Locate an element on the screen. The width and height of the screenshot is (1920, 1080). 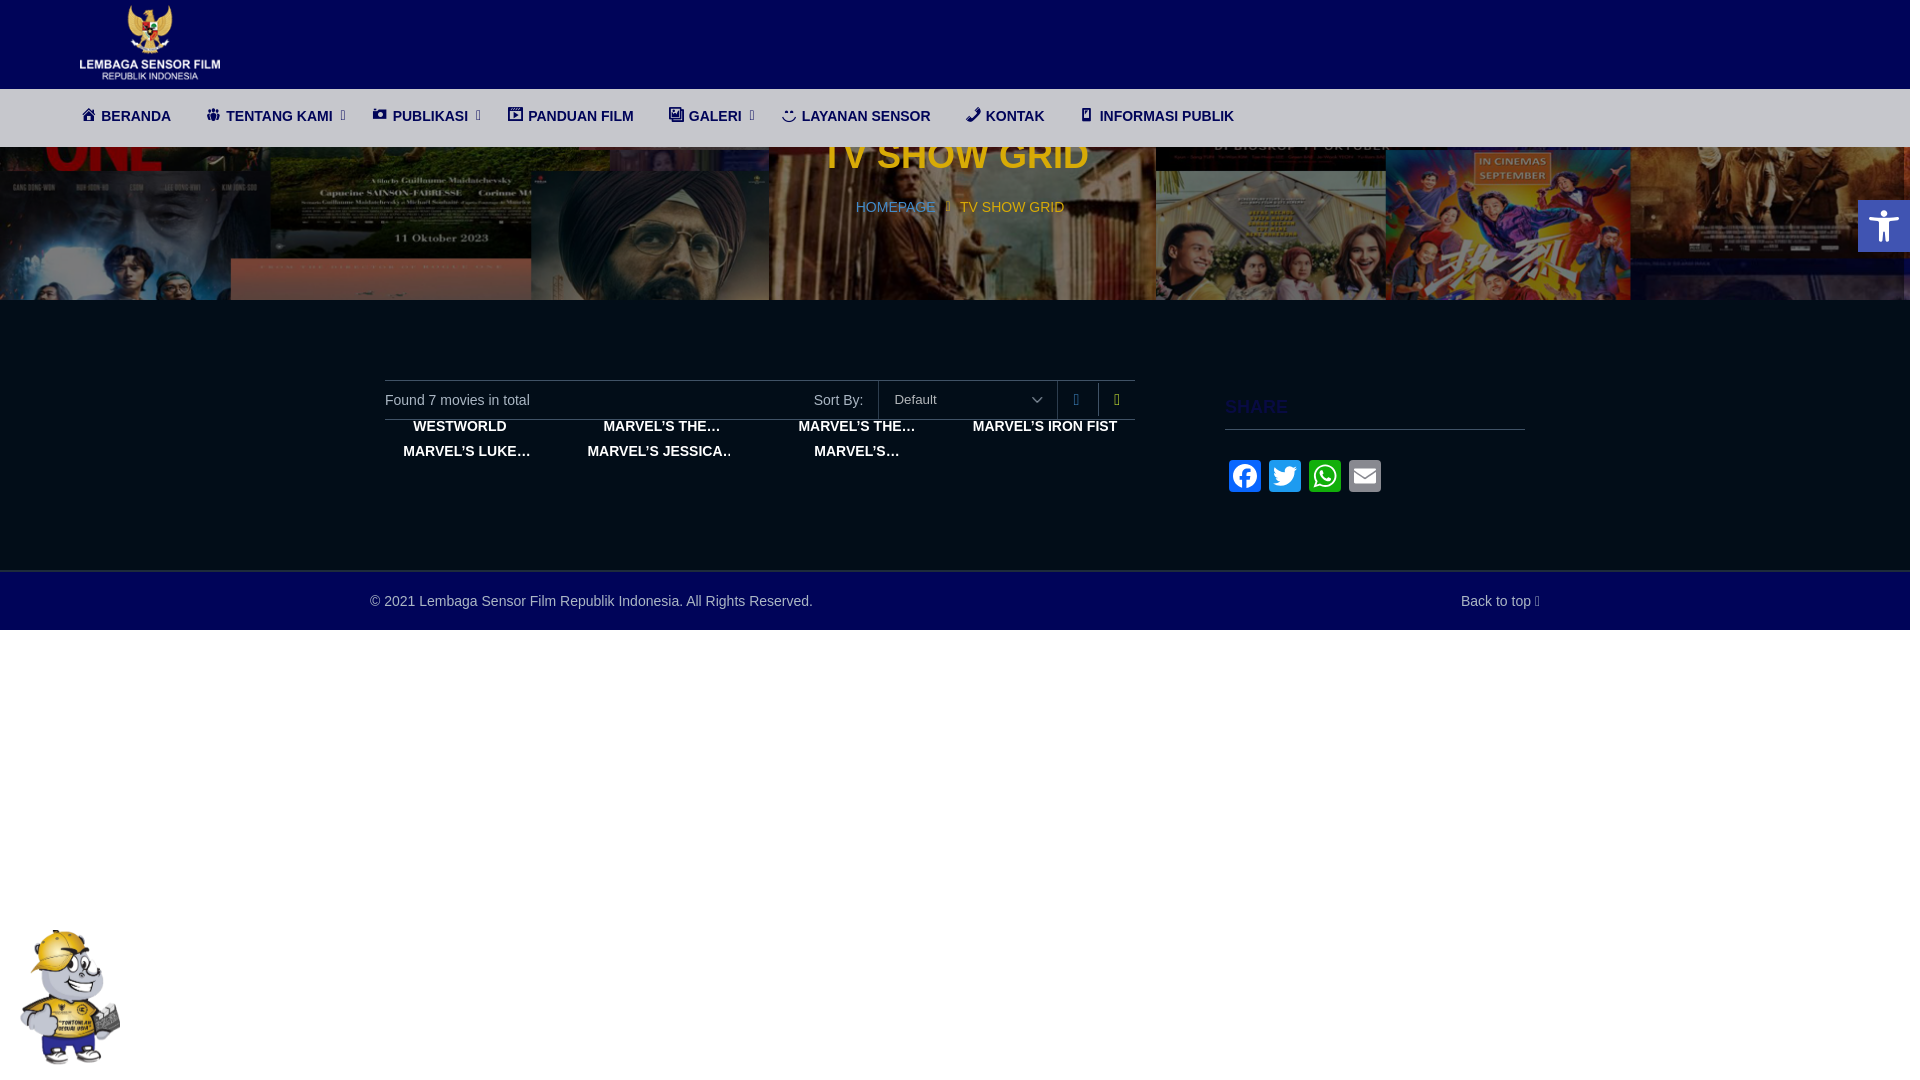
LAYANAN SENSOR is located at coordinates (856, 116).